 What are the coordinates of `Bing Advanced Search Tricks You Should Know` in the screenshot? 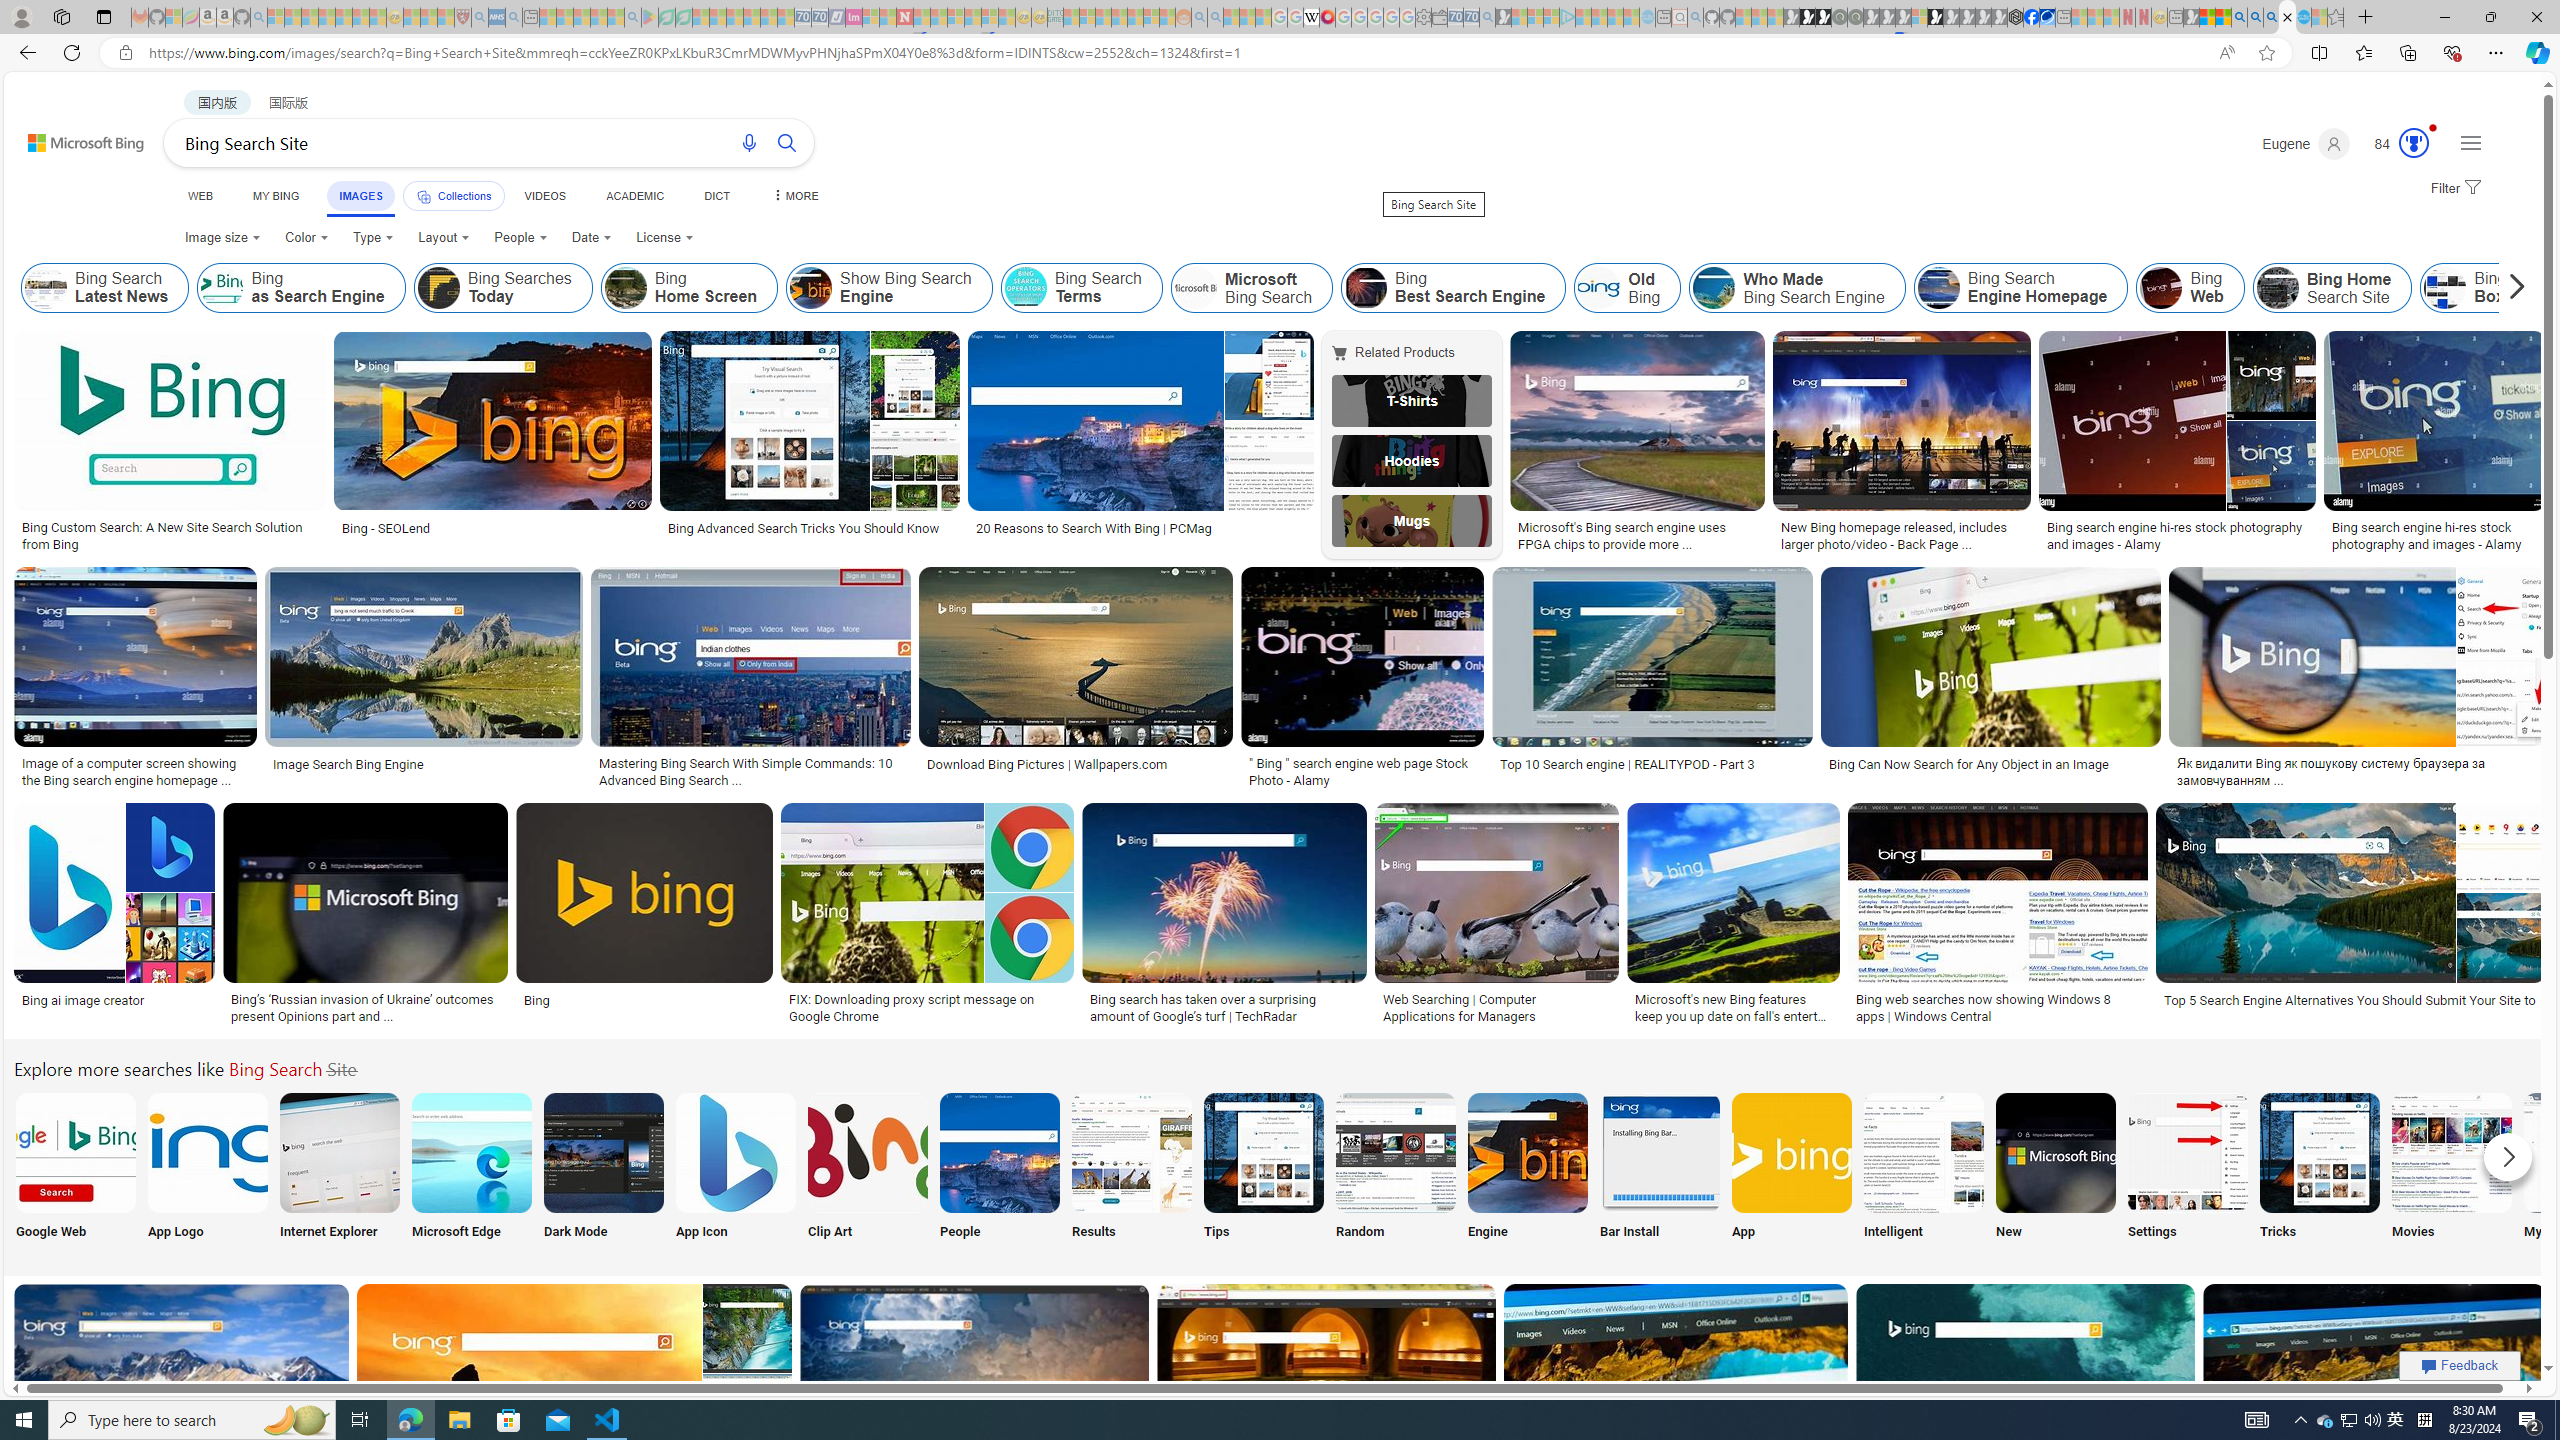 It's located at (804, 528).